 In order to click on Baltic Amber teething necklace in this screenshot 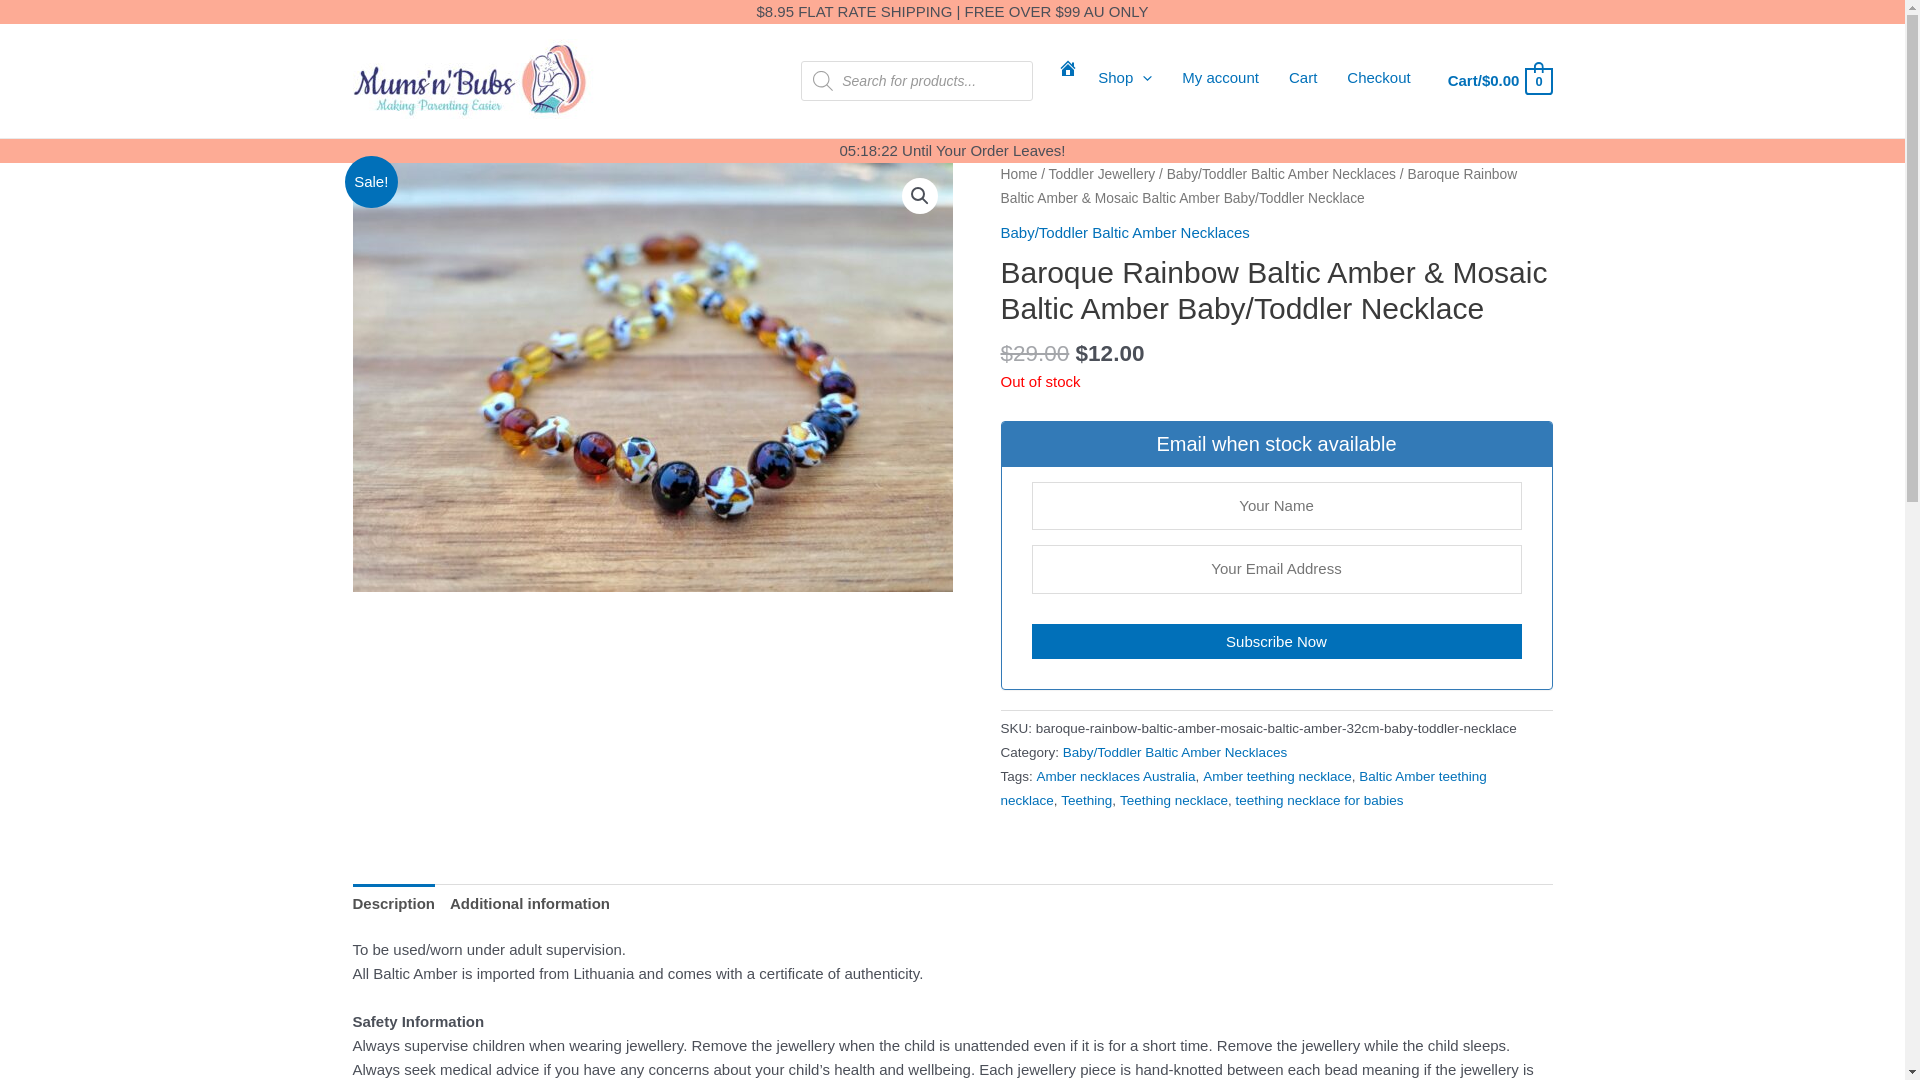, I will do `click(1243, 788)`.